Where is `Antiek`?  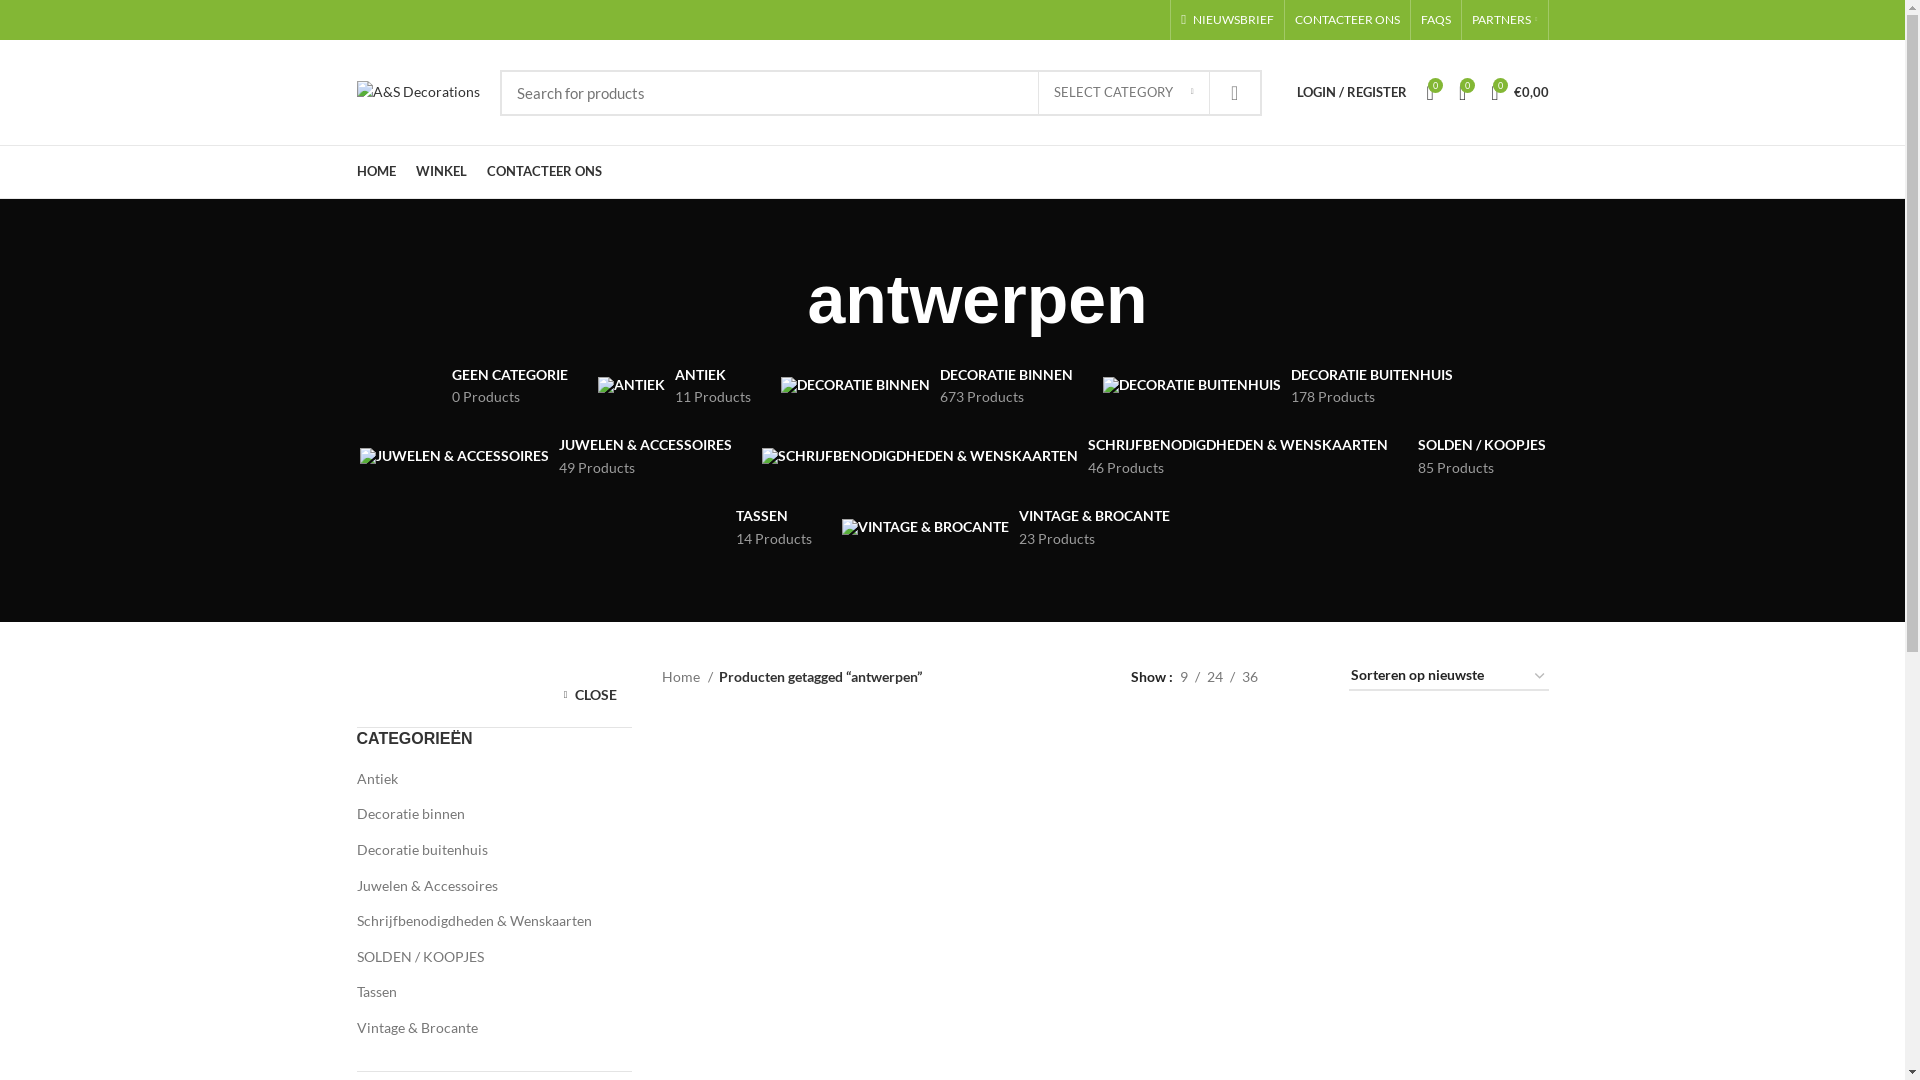 Antiek is located at coordinates (482, 779).